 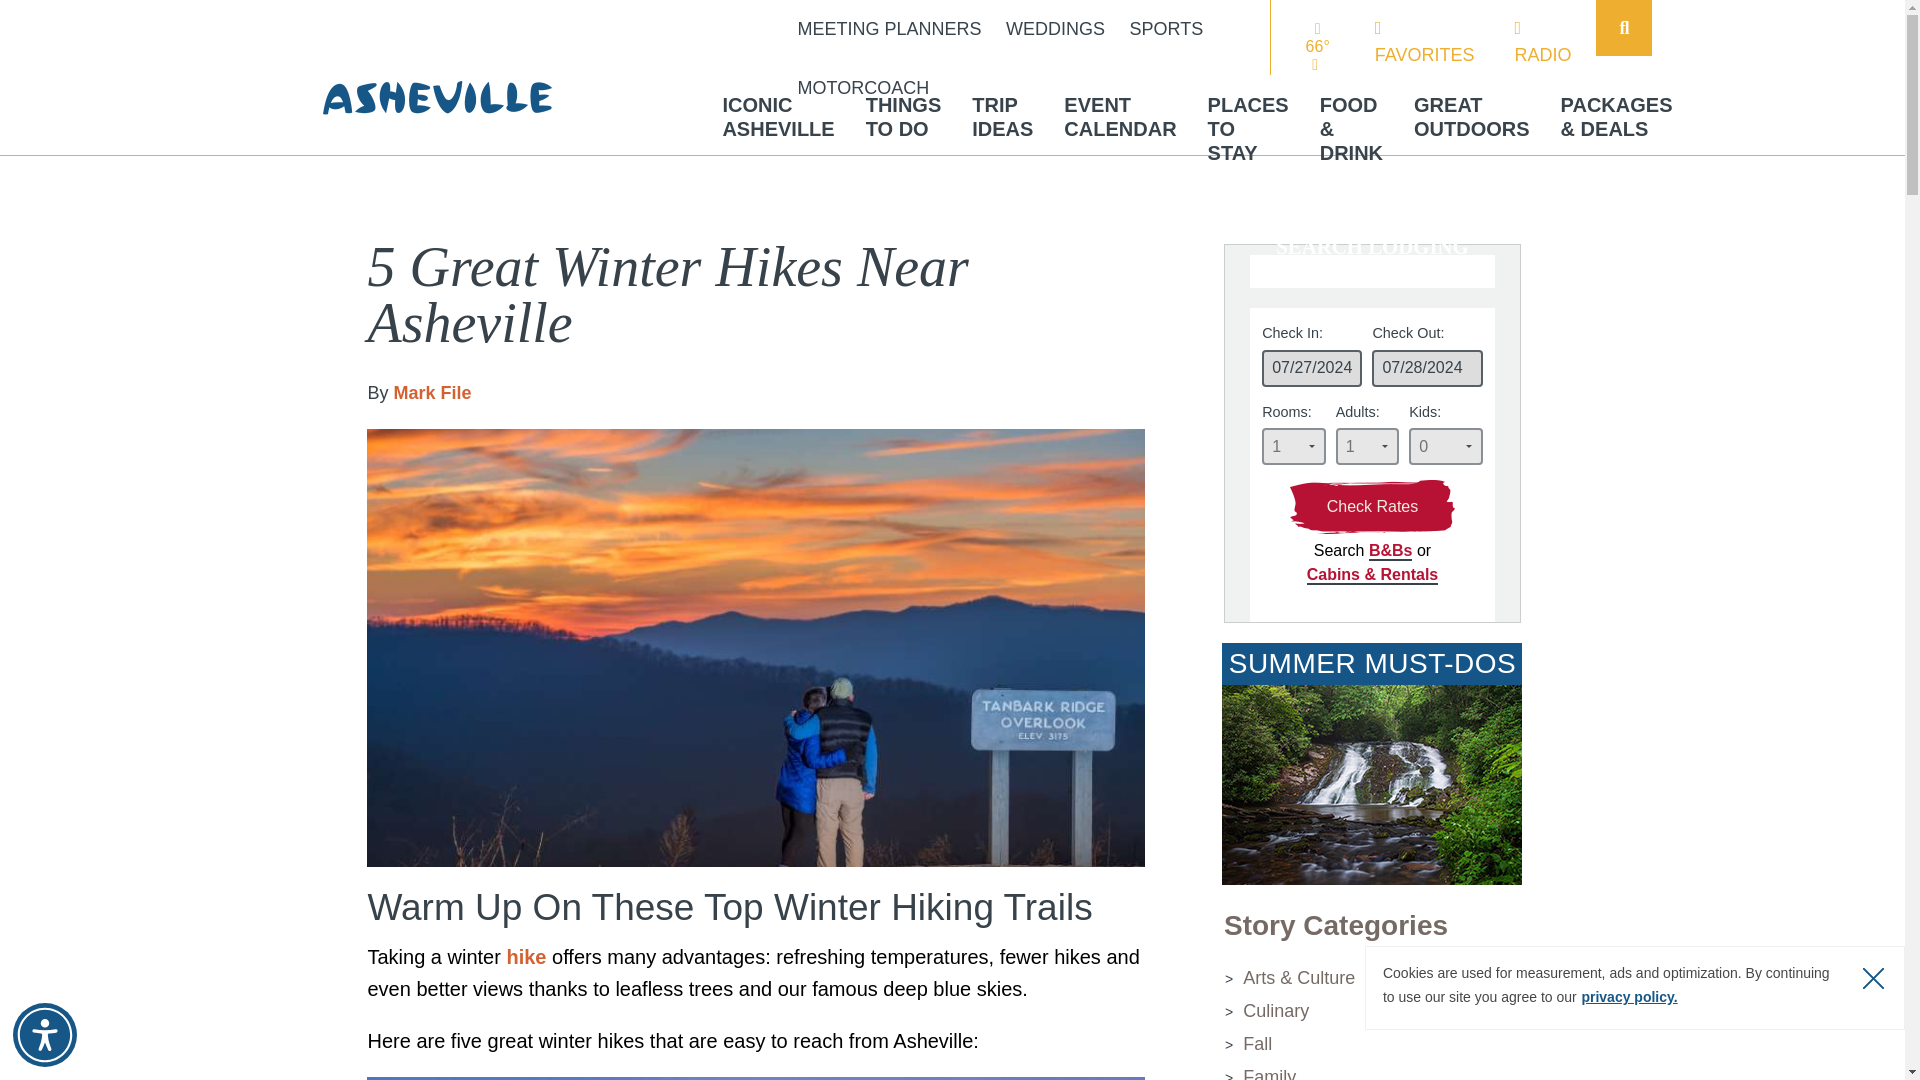 I want to click on Sports, so click(x=1166, y=30).